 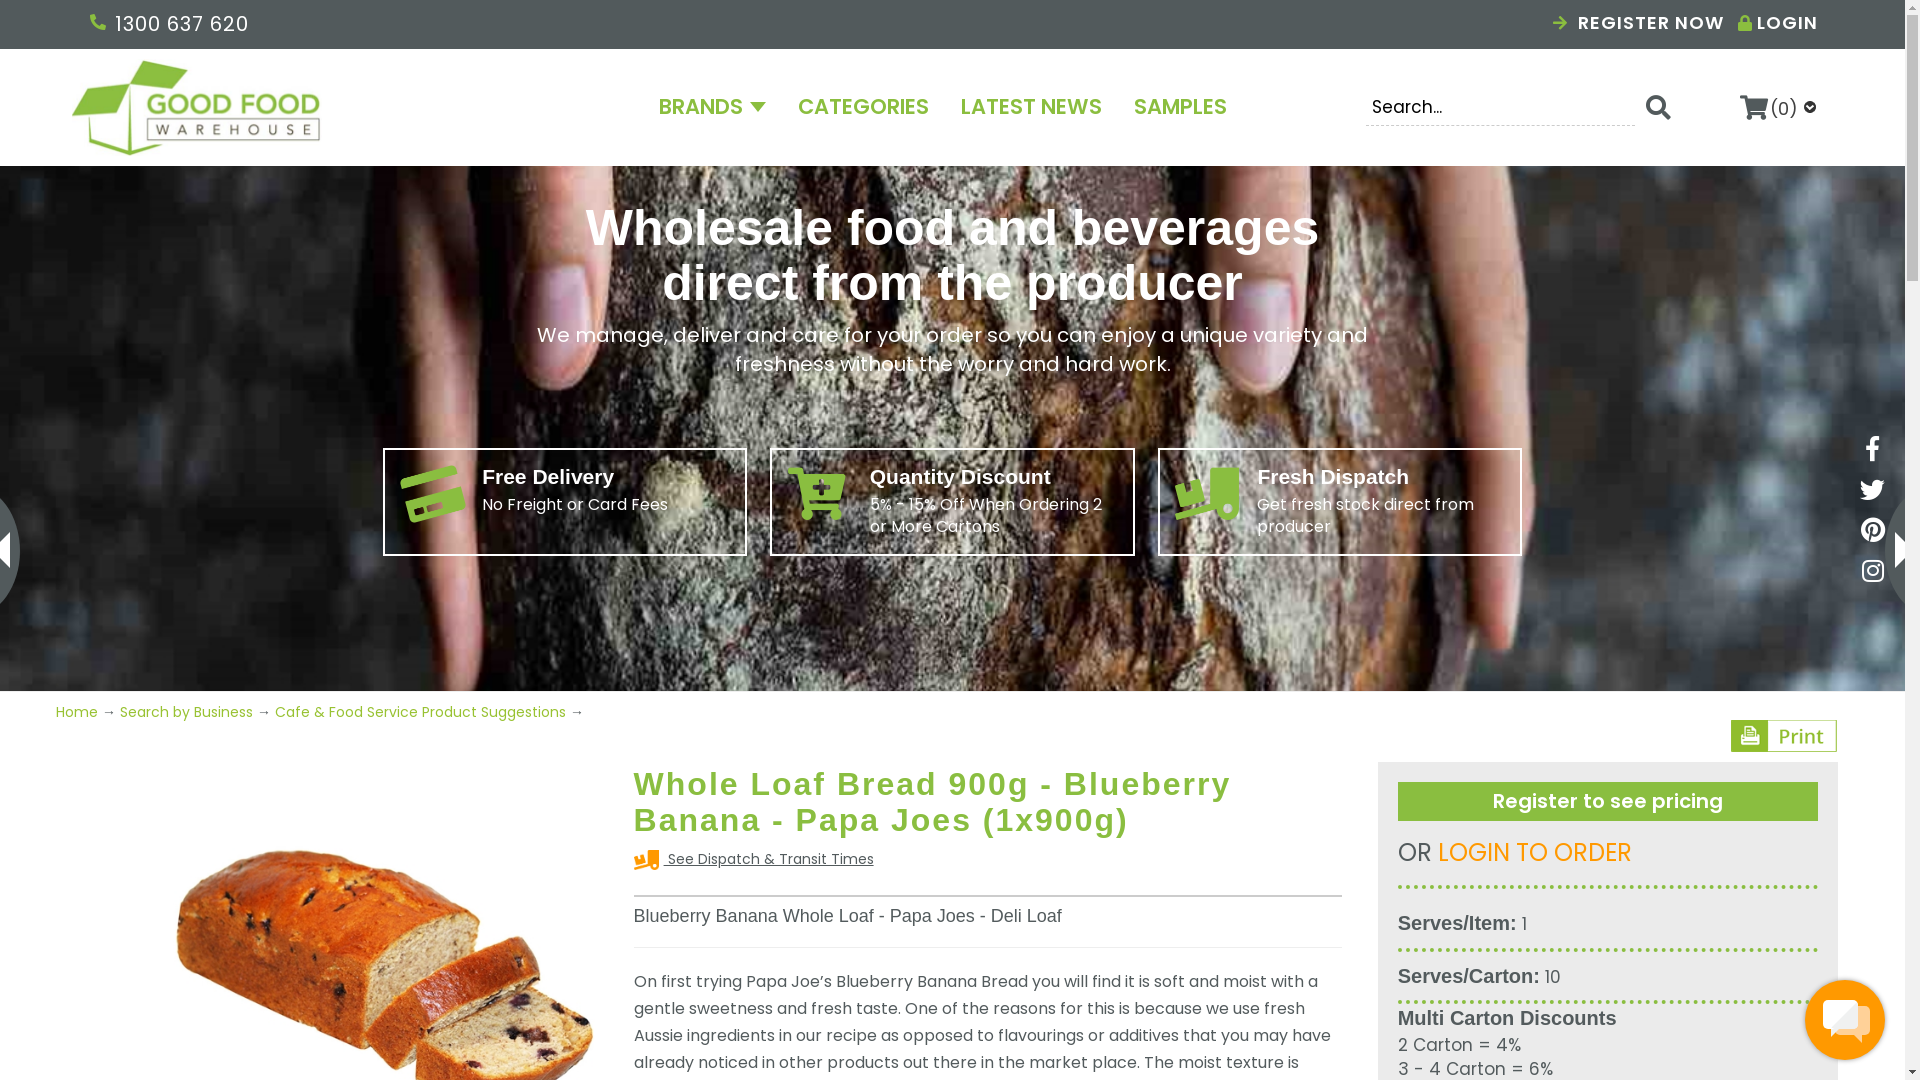 What do you see at coordinates (1608, 802) in the screenshot?
I see `Register to see pricing` at bounding box center [1608, 802].